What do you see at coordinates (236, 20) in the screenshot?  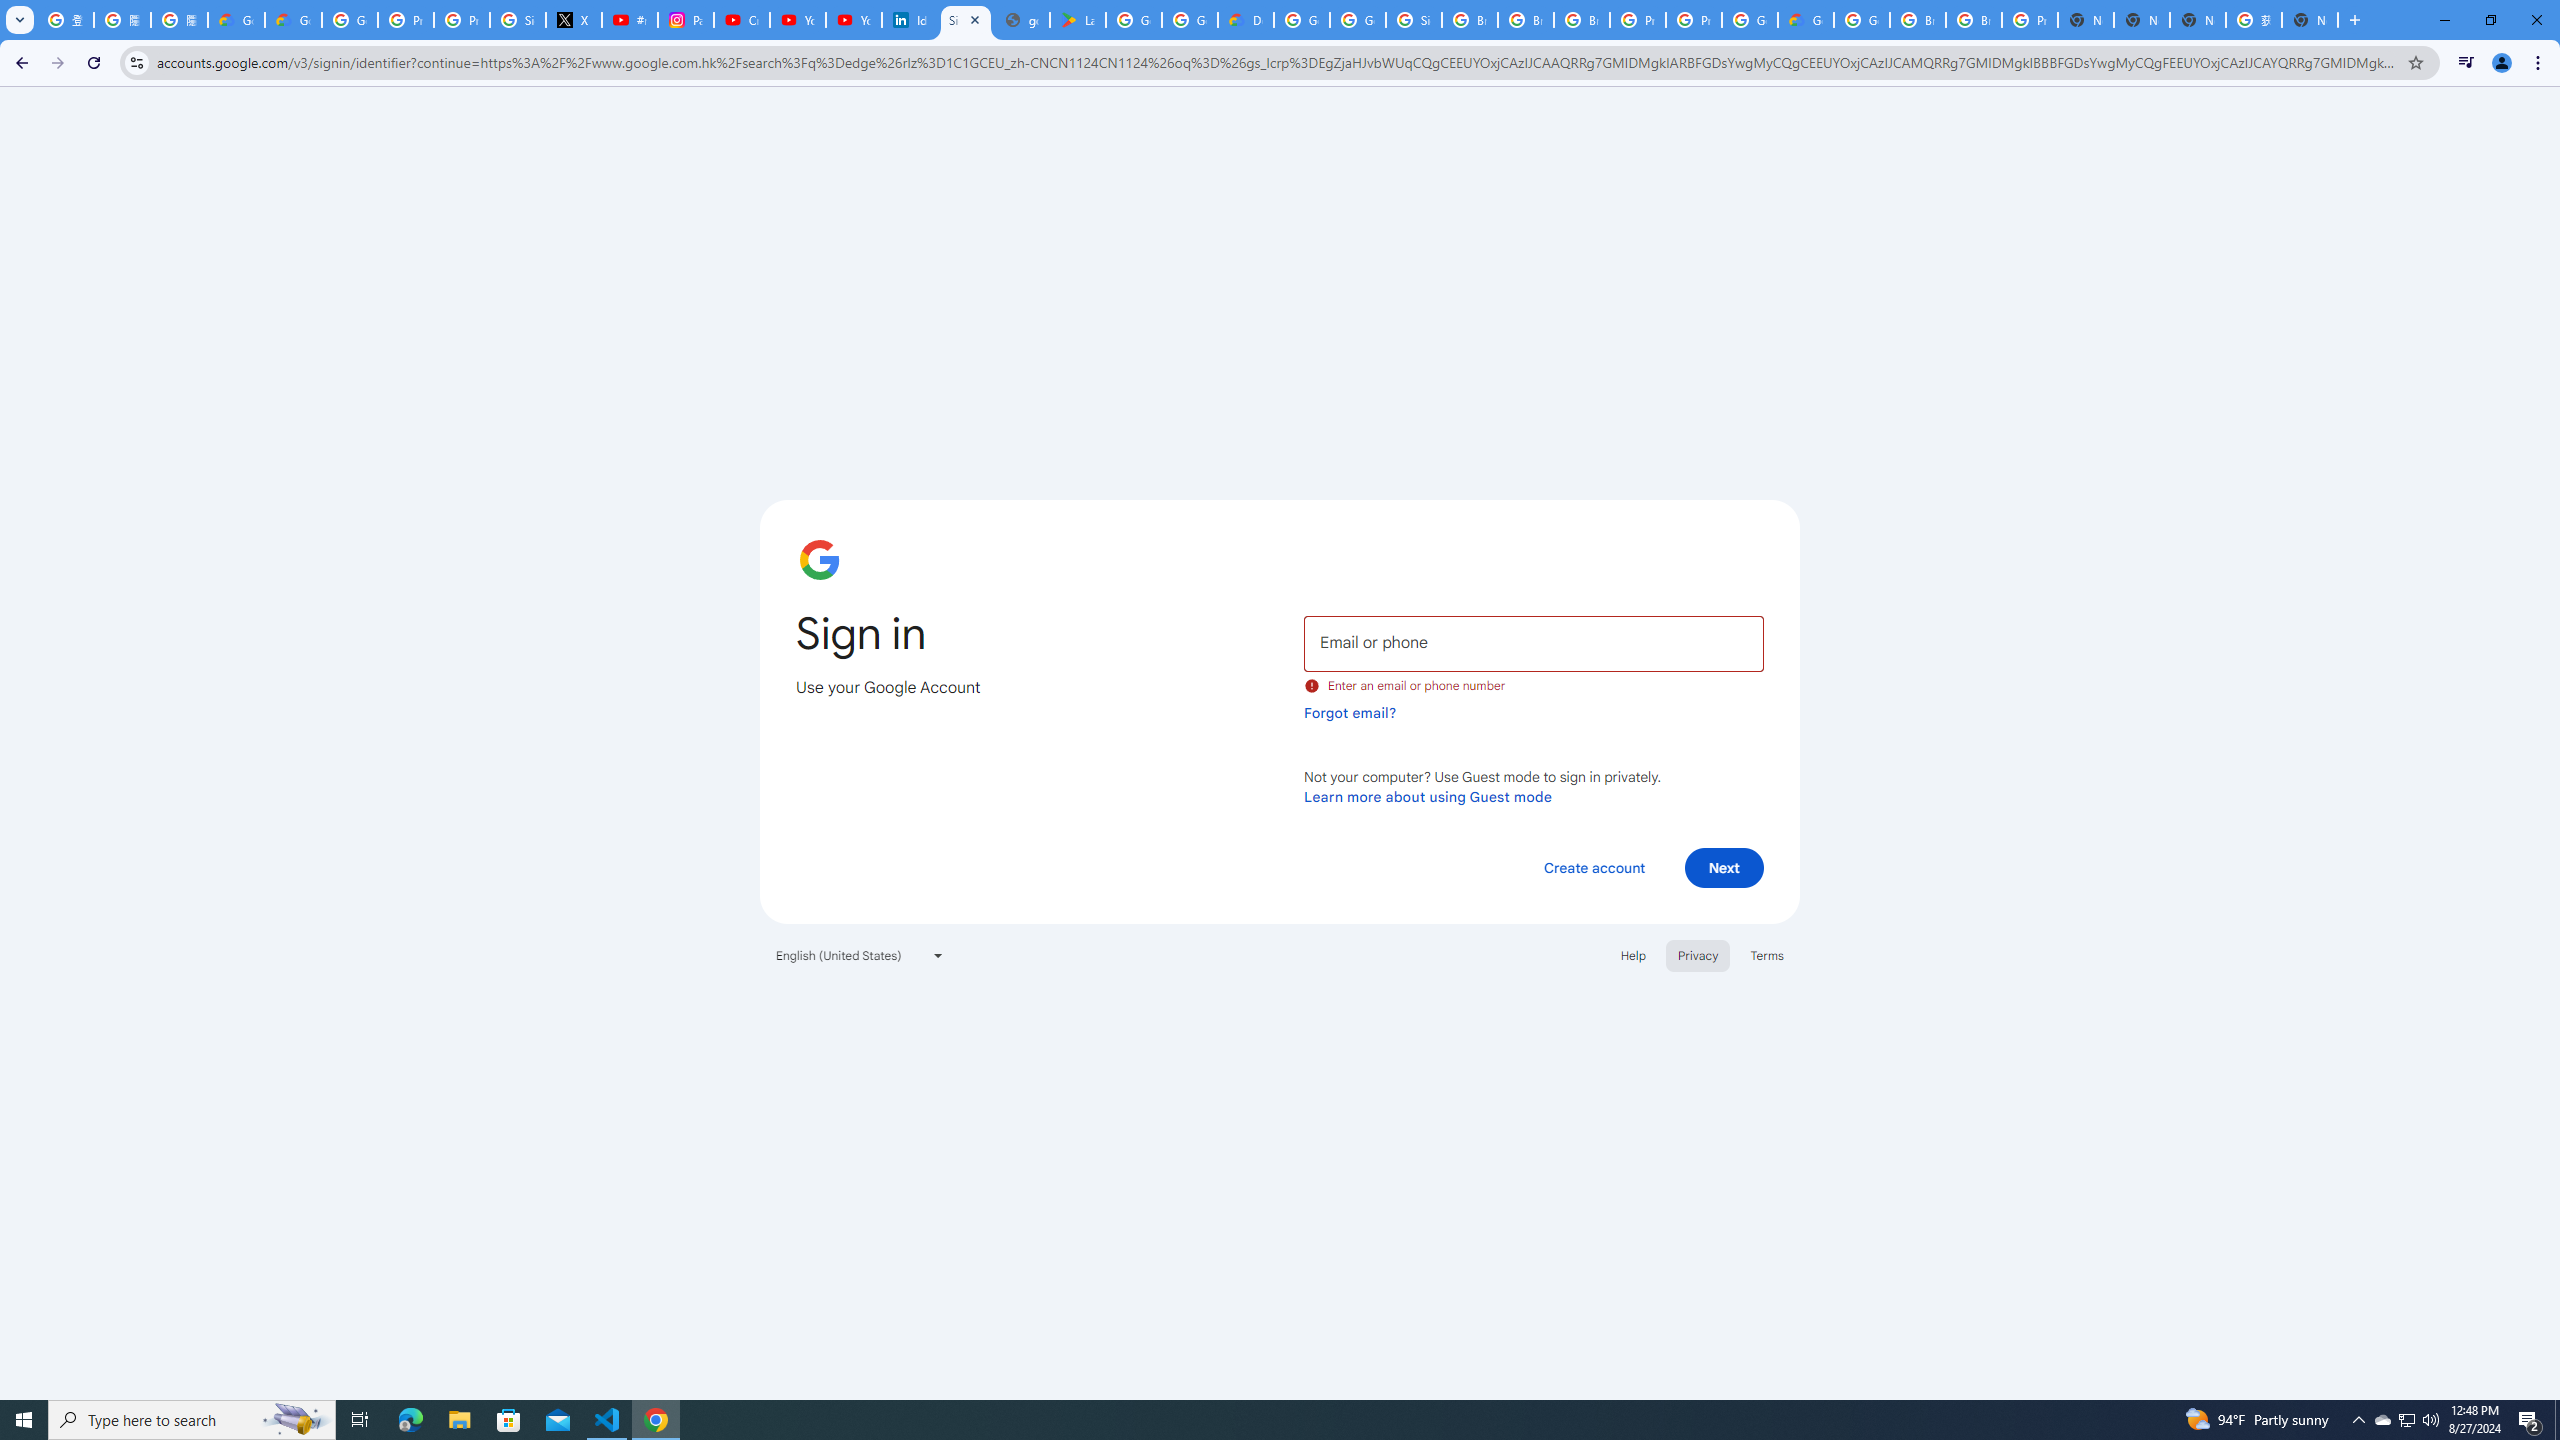 I see `Google Cloud Privacy Notice` at bounding box center [236, 20].